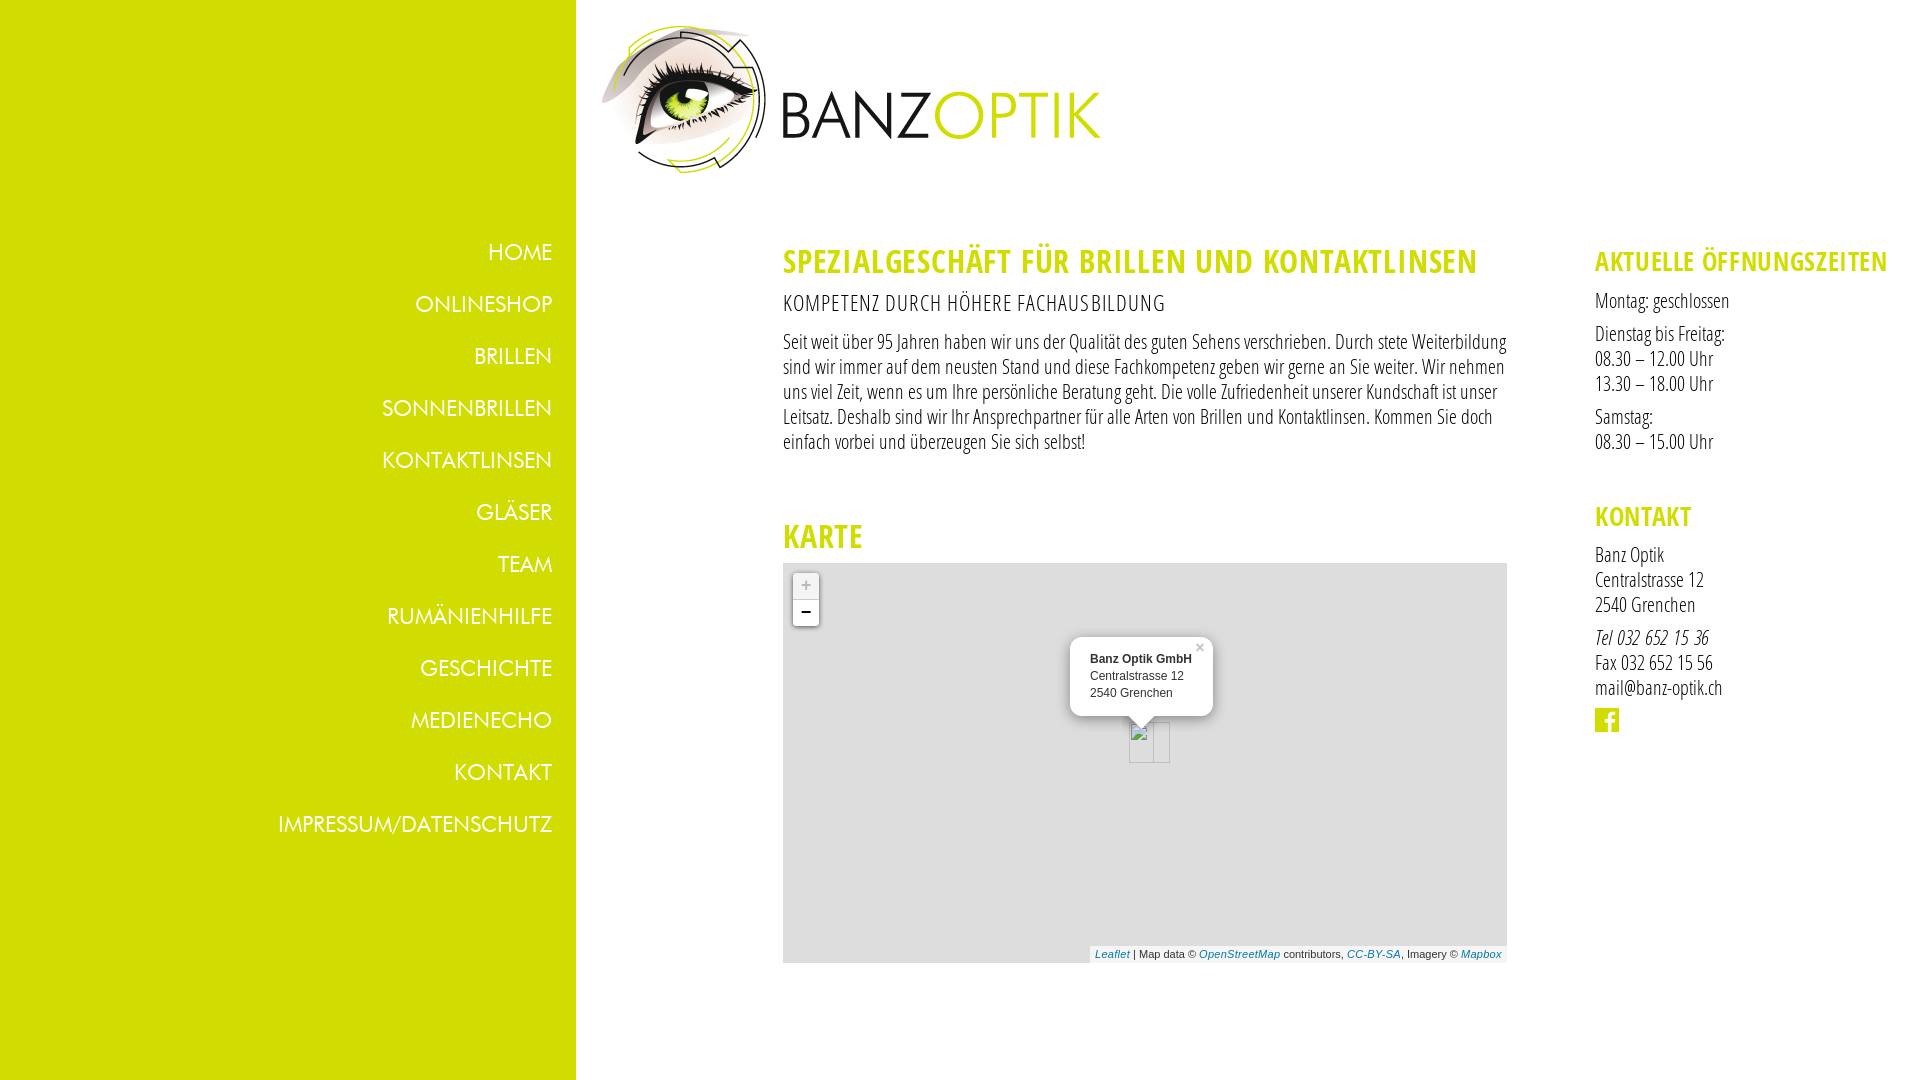  What do you see at coordinates (806, 586) in the screenshot?
I see `+` at bounding box center [806, 586].